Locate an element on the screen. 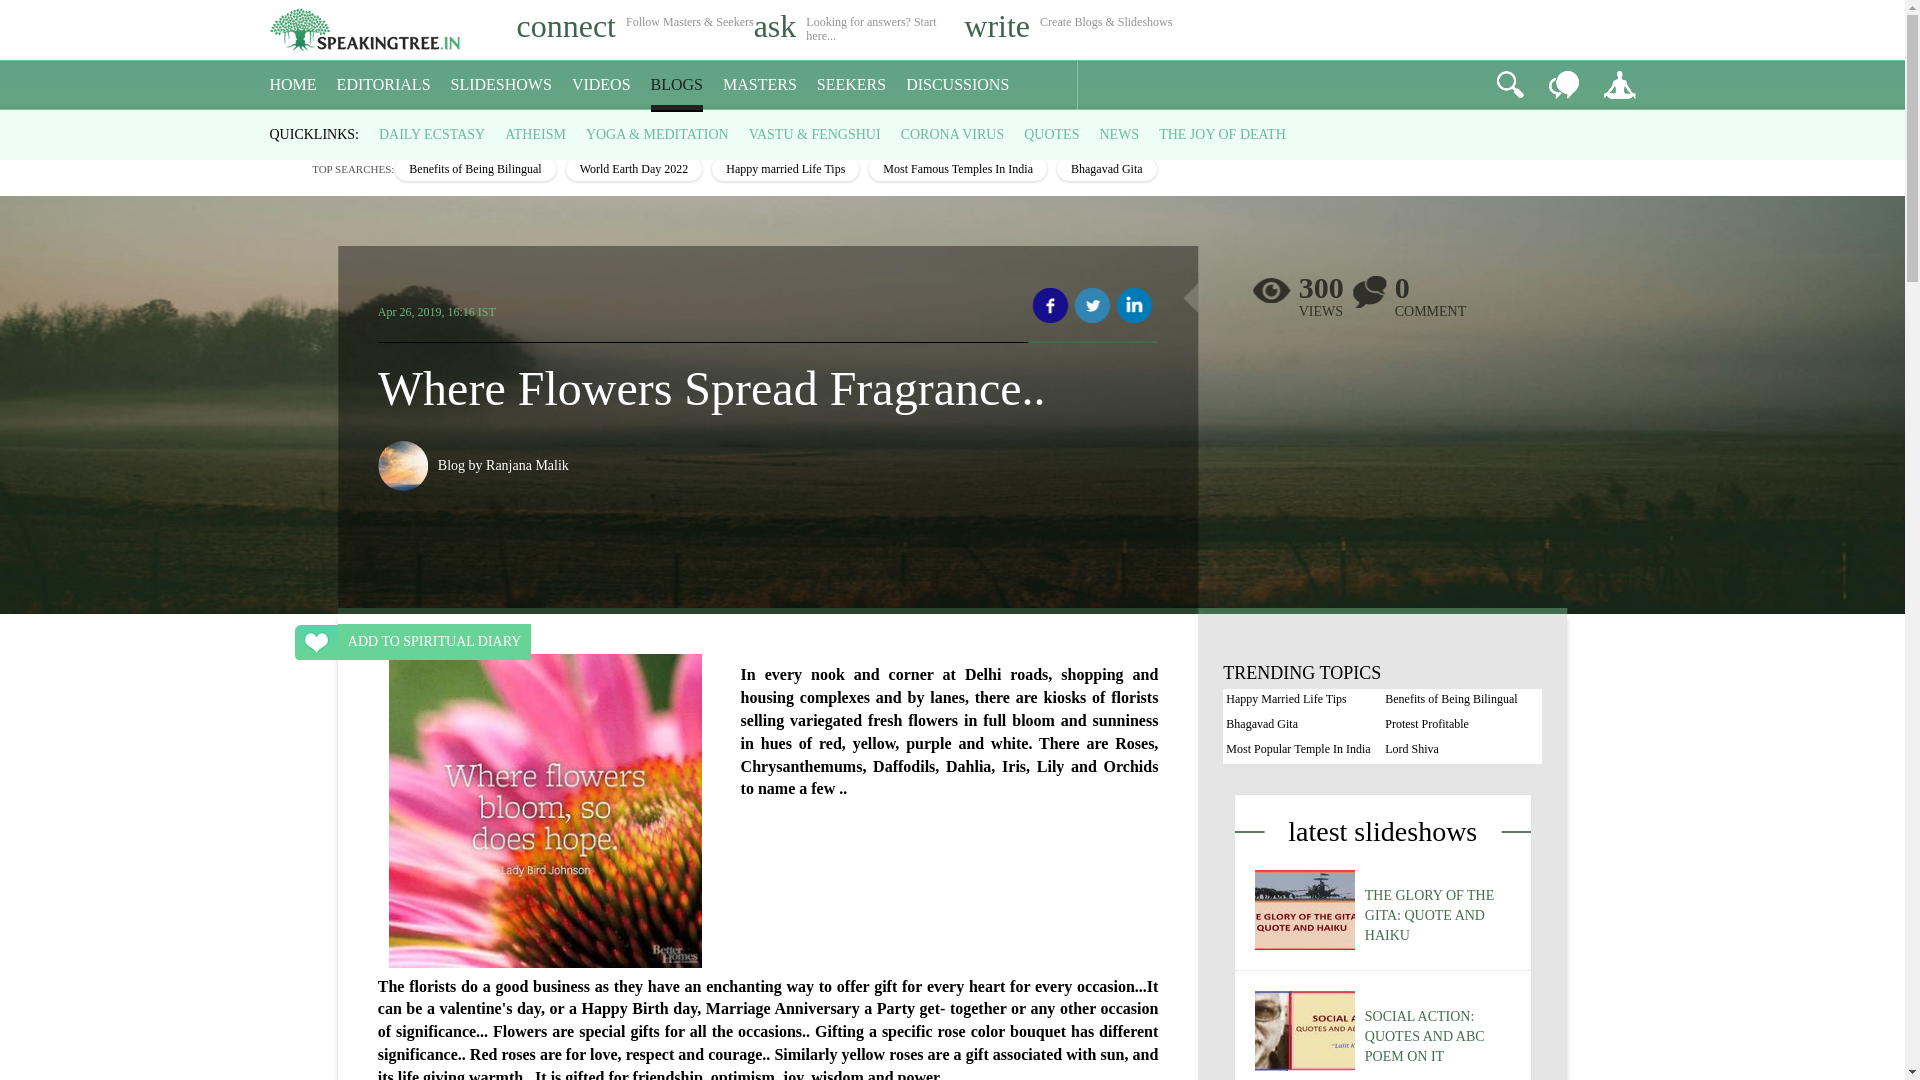 This screenshot has height=1080, width=1920. QUOTES is located at coordinates (1051, 134).